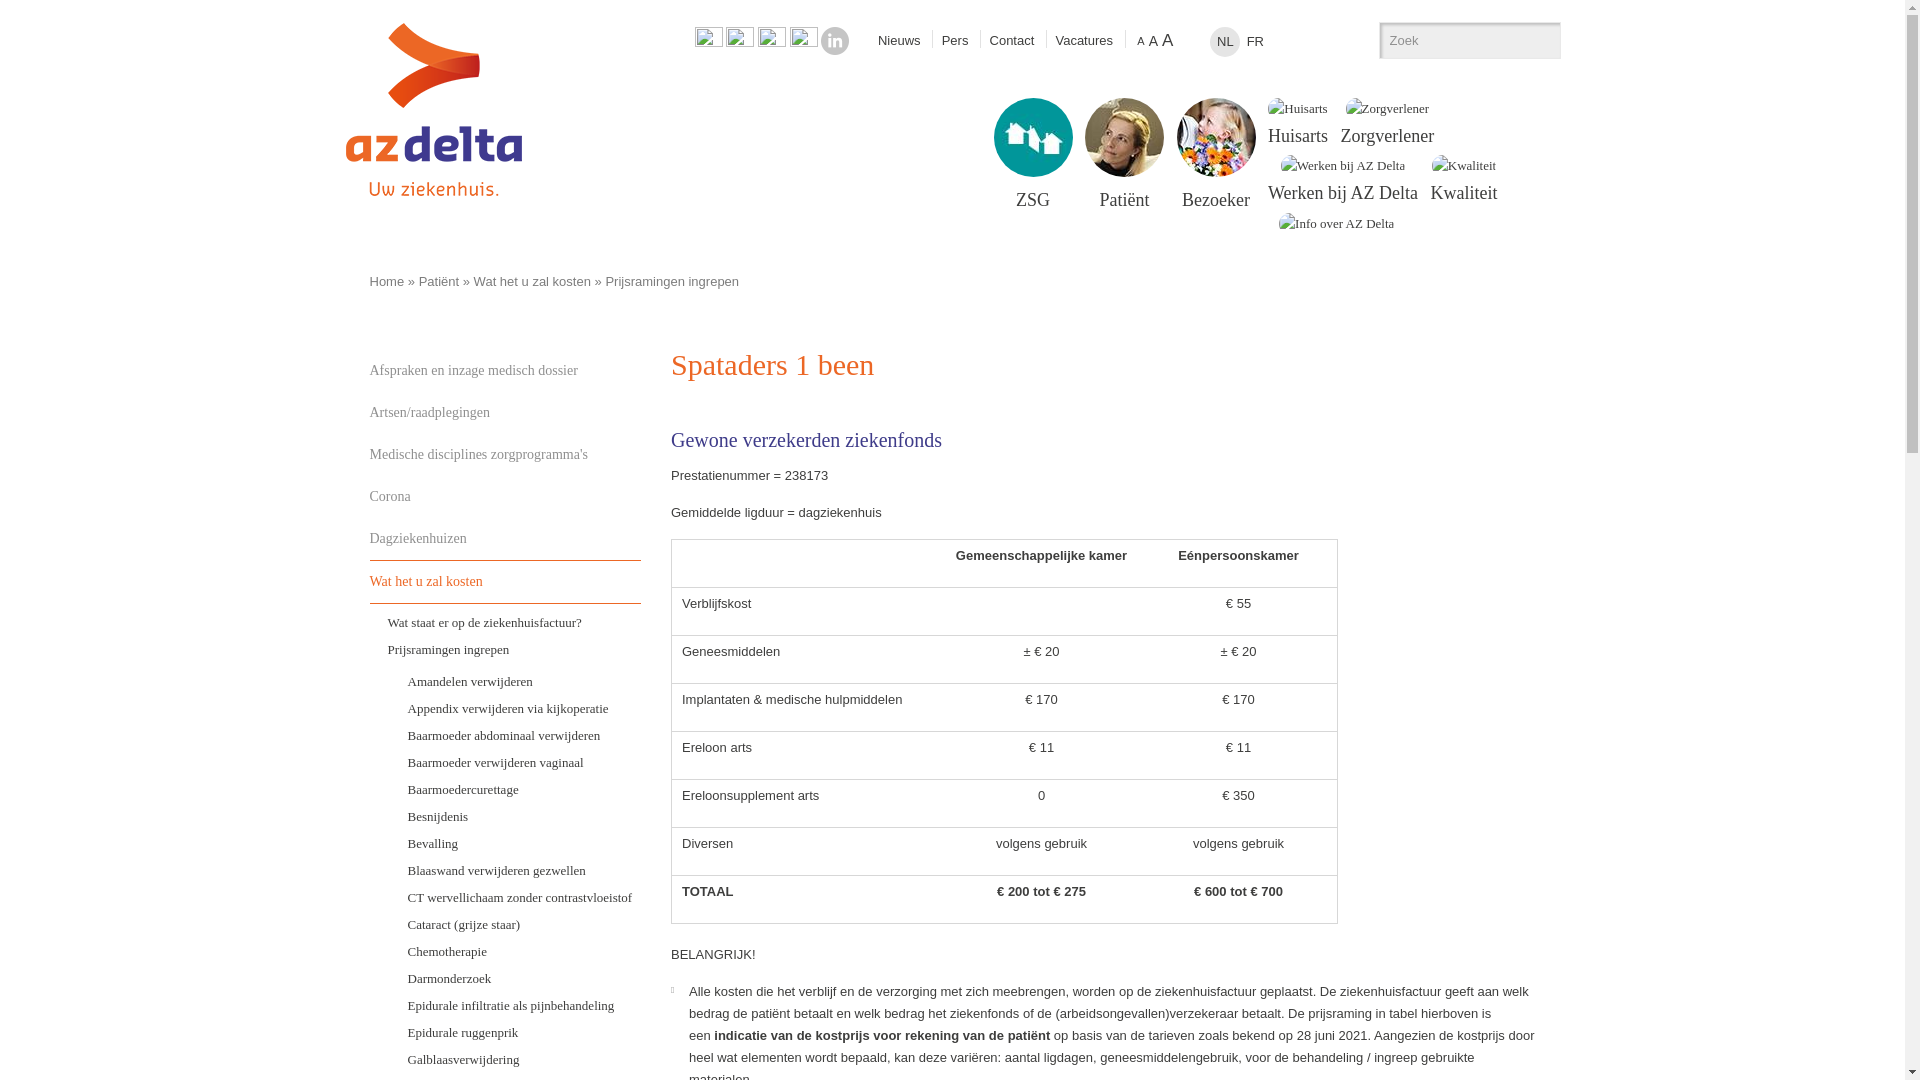 Image resolution: width=1920 pixels, height=1080 pixels. Describe the element at coordinates (516, 736) in the screenshot. I see `Baarmoeder abdominaal verwijderen` at that location.